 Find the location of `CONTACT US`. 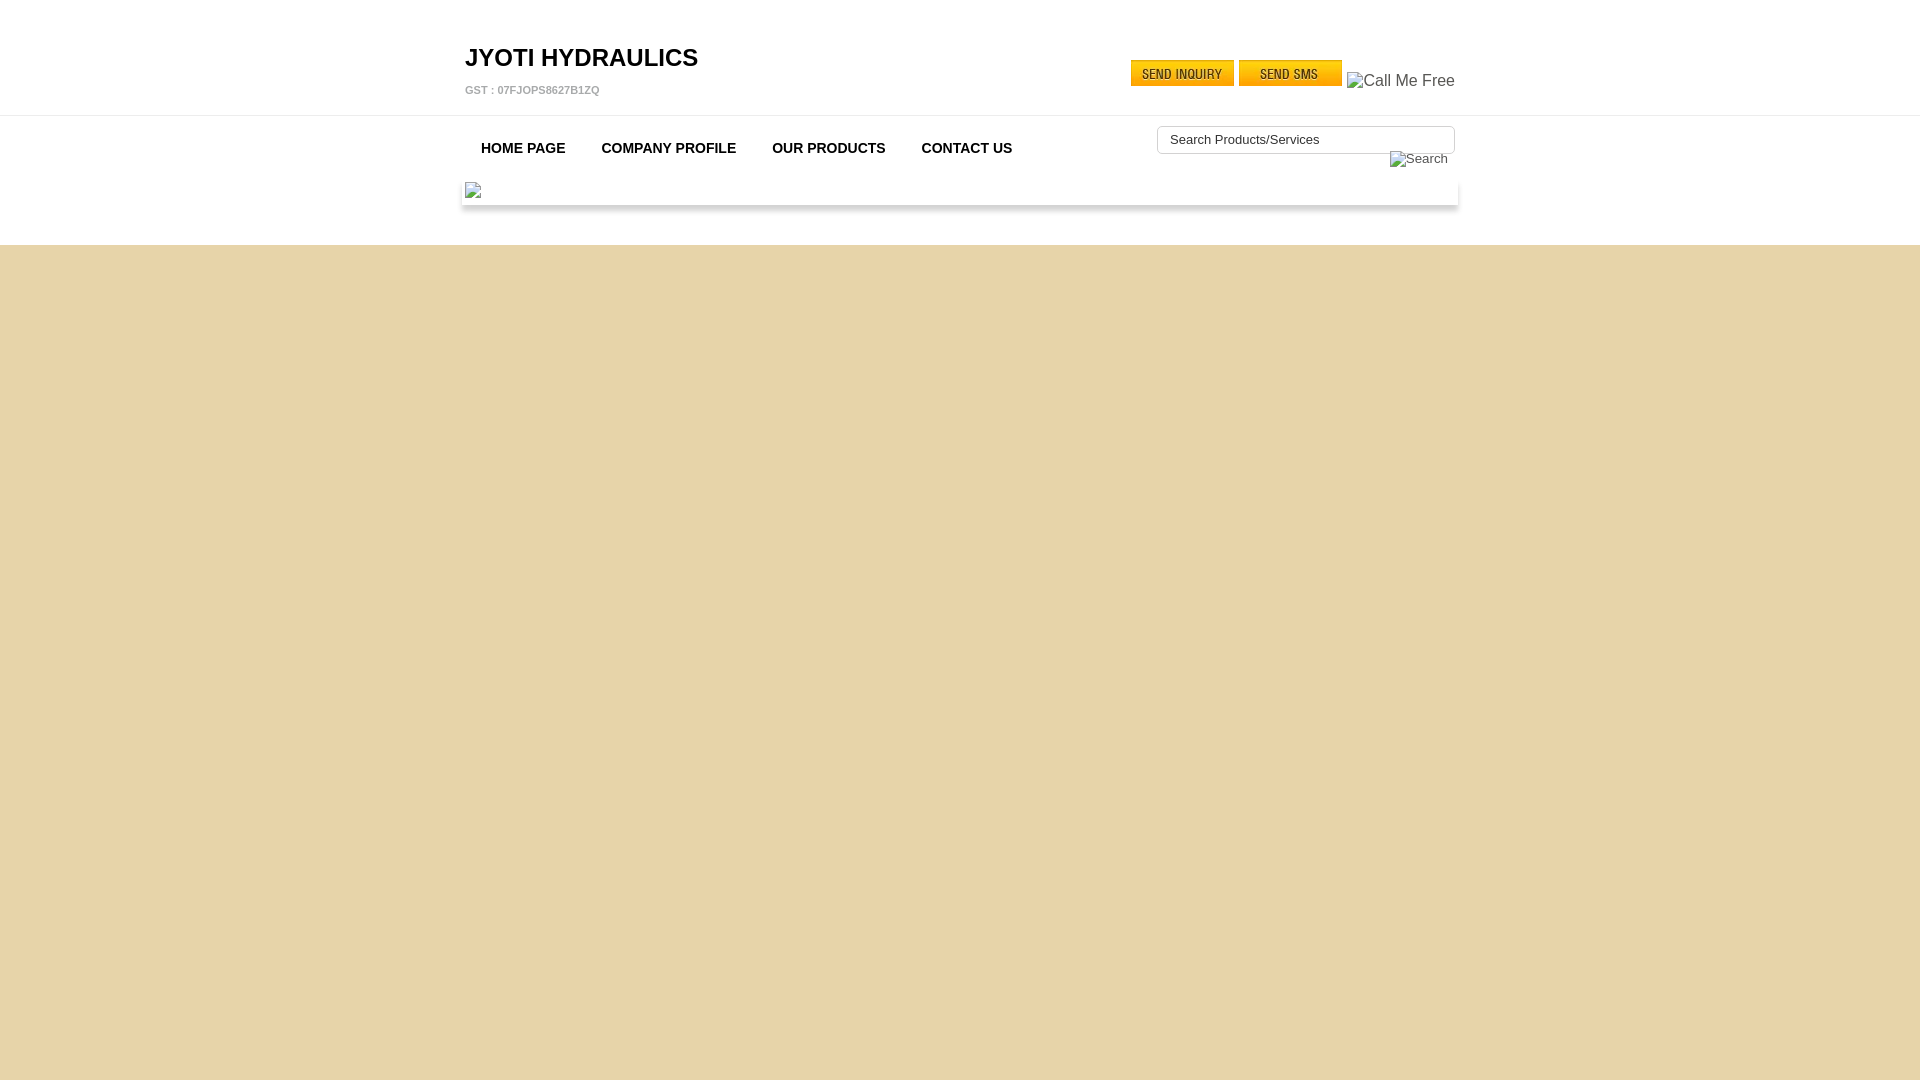

CONTACT US is located at coordinates (829, 147).